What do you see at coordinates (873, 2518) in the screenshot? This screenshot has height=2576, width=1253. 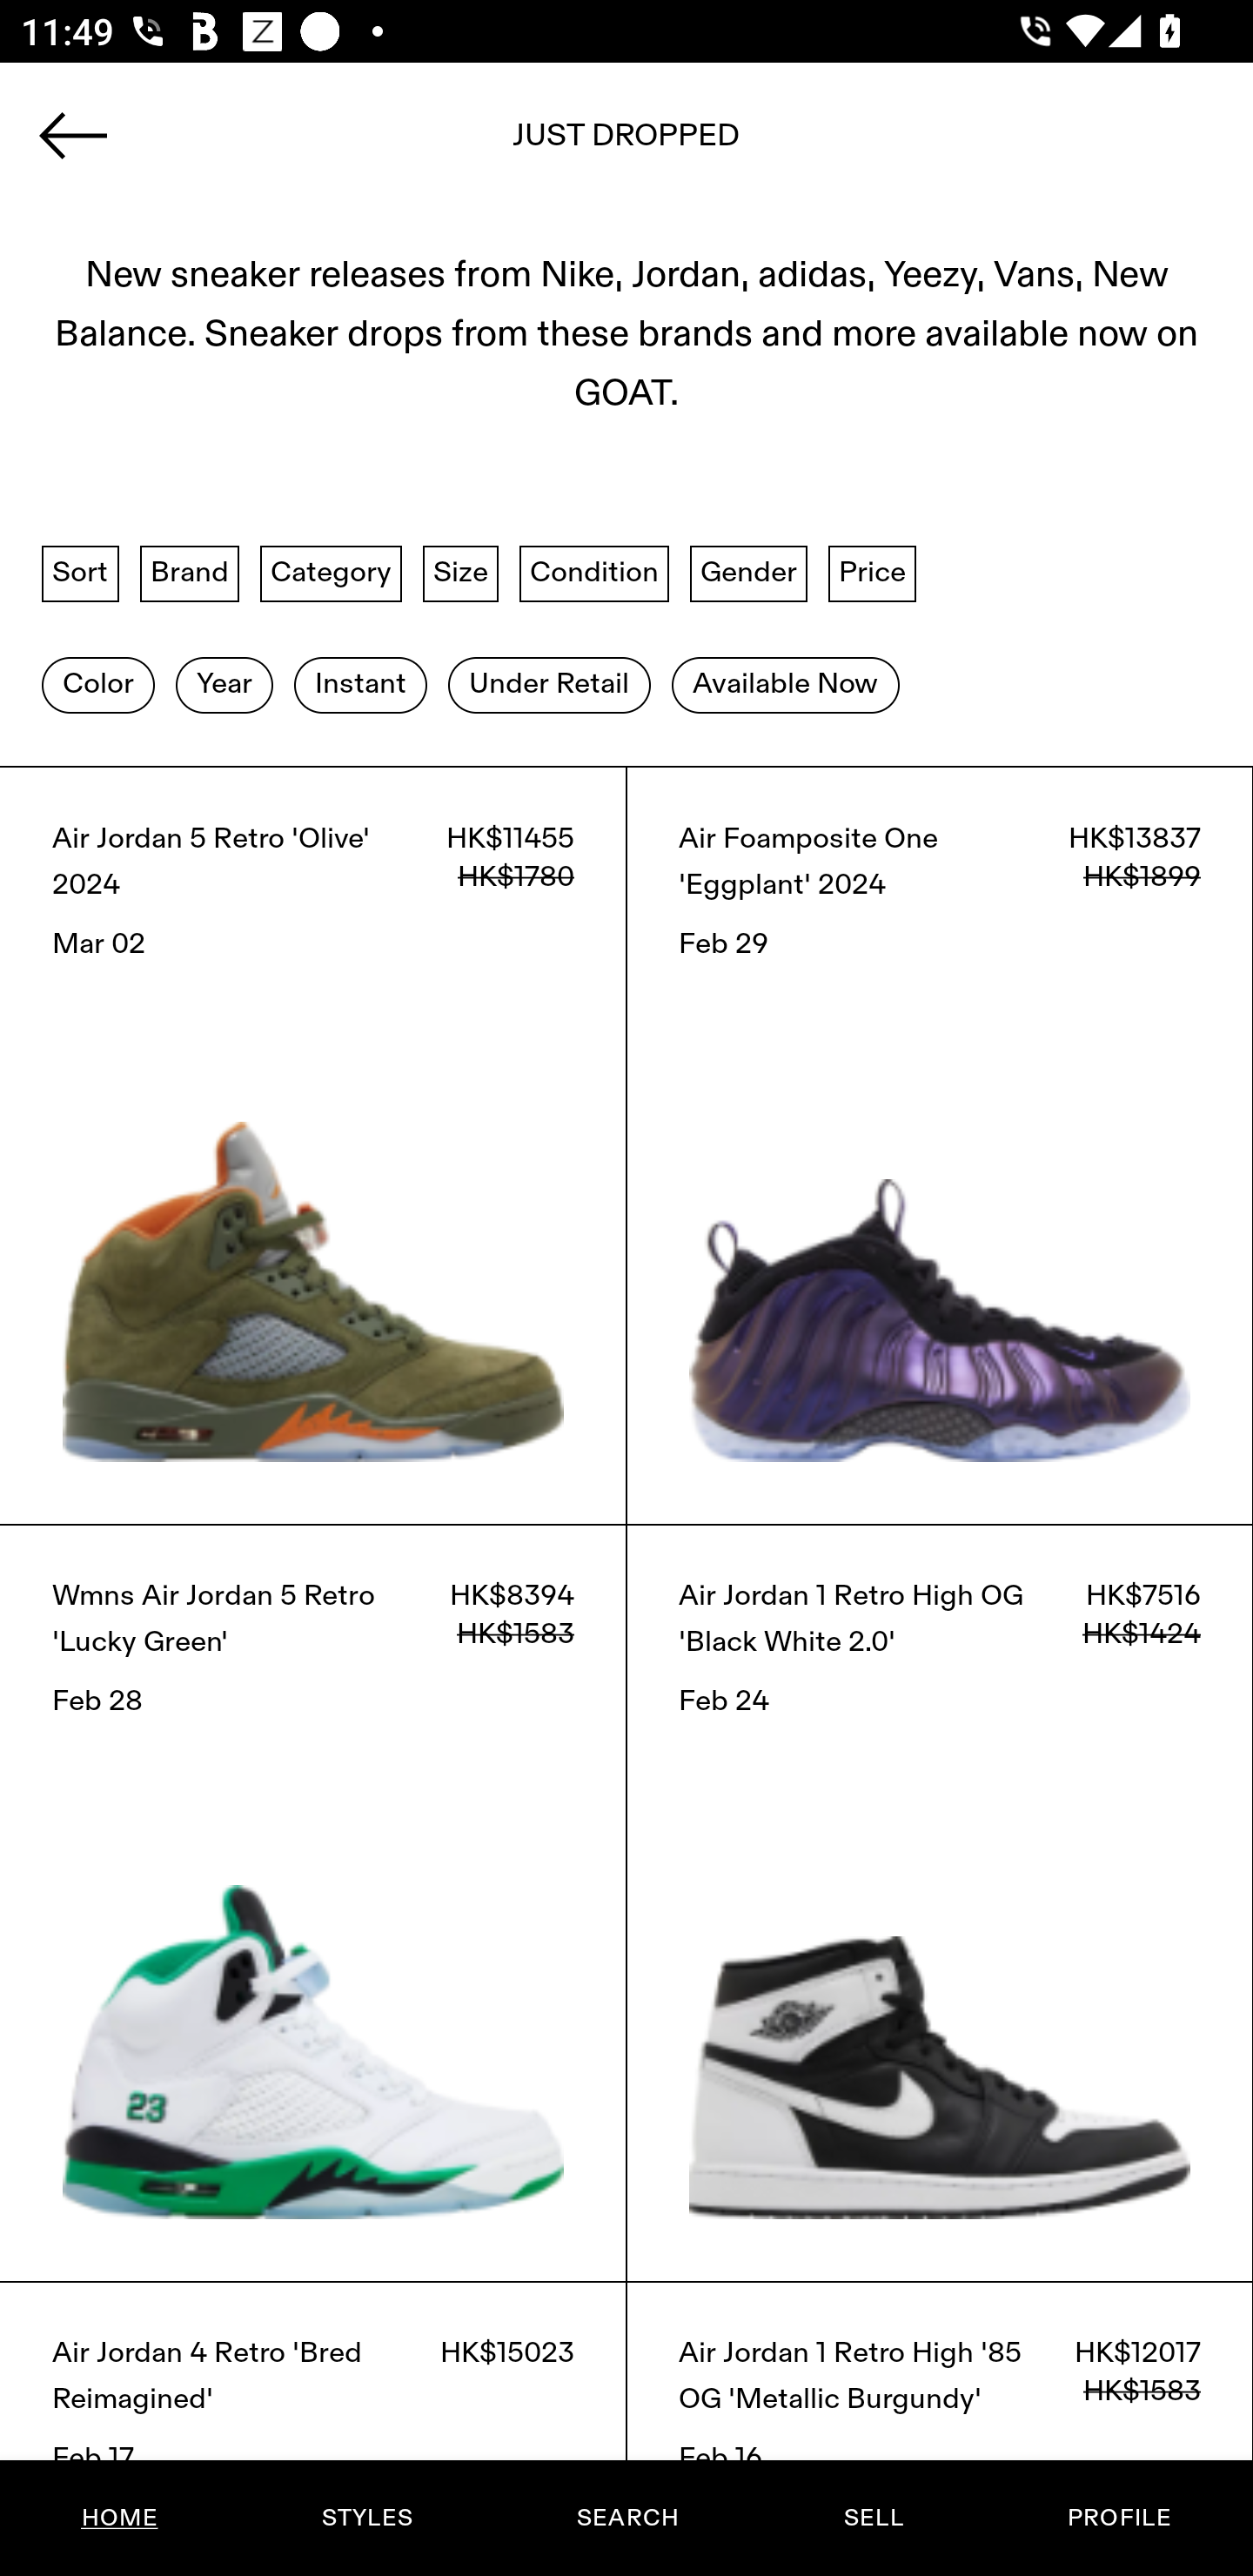 I see `SELL` at bounding box center [873, 2518].